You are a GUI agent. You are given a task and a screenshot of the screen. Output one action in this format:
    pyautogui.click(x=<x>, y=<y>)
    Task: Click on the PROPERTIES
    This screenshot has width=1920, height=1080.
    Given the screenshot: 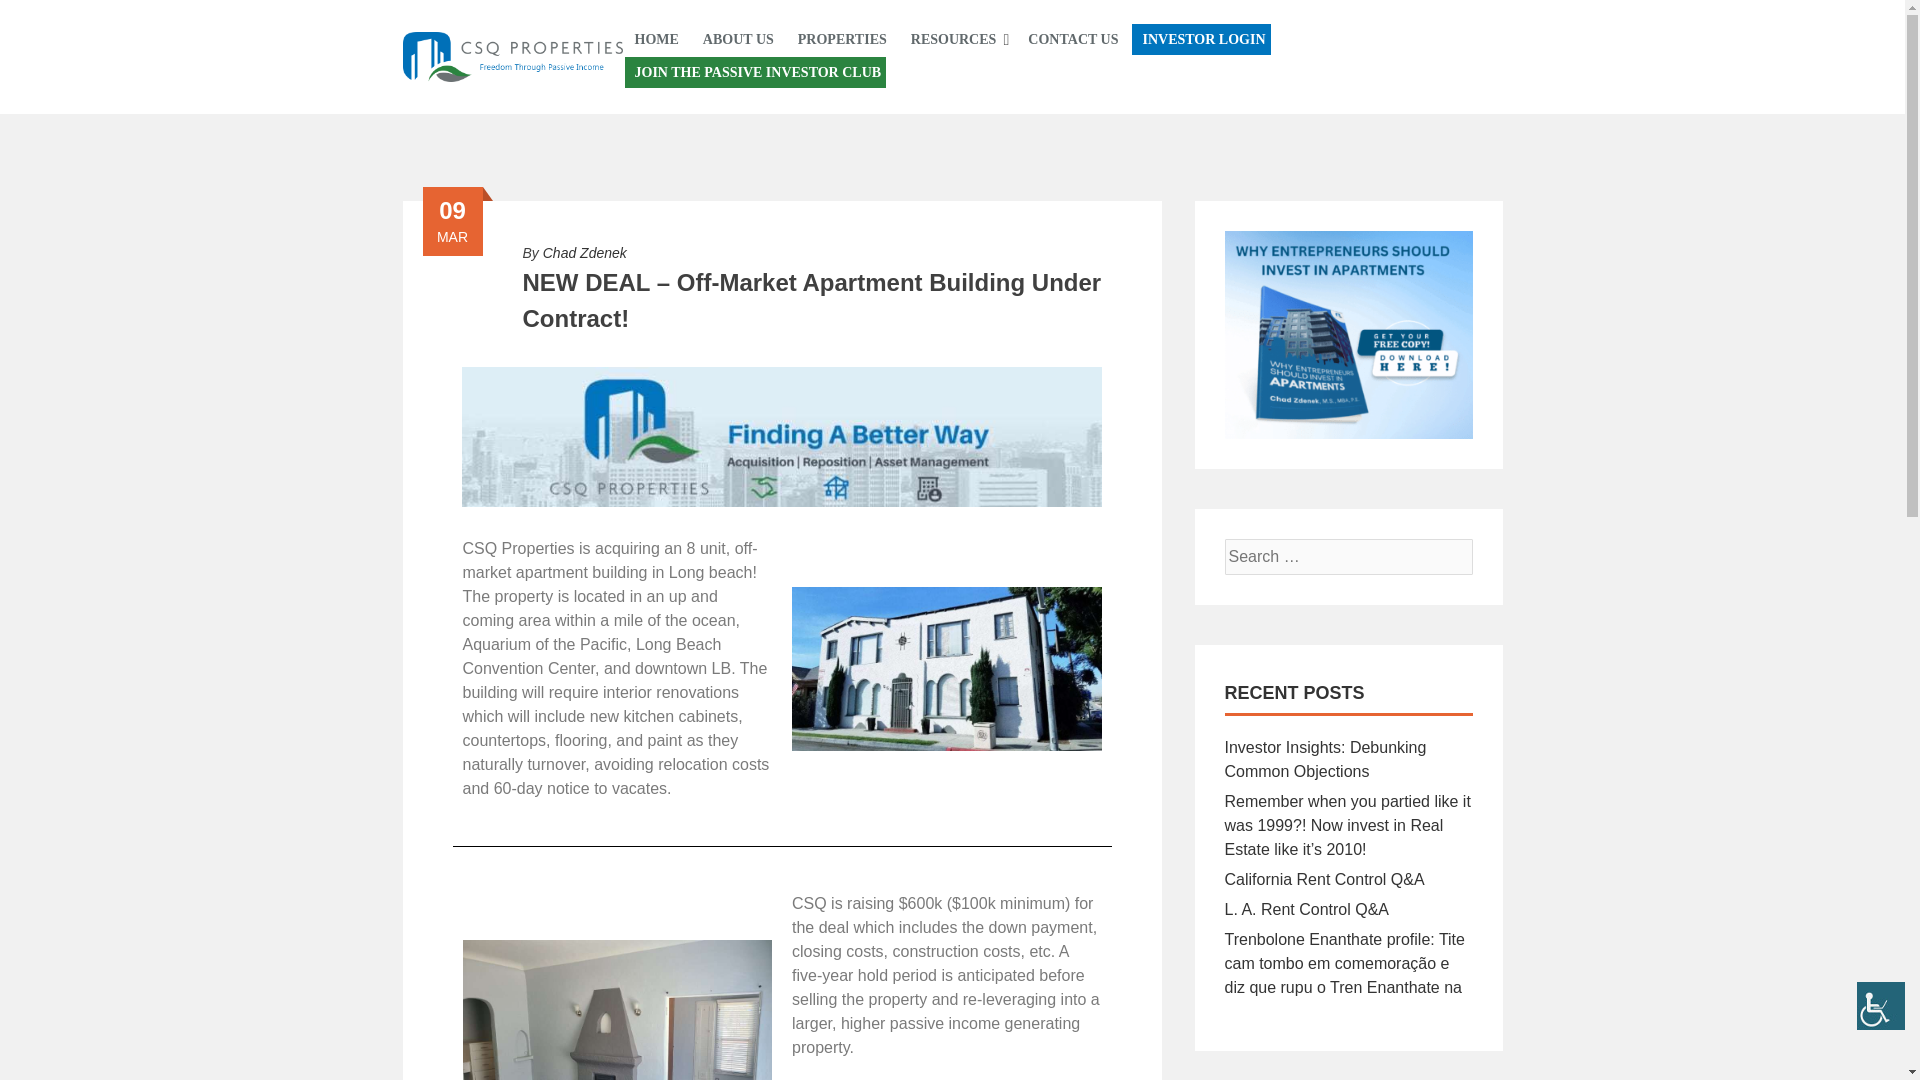 What is the action you would take?
    pyautogui.click(x=842, y=40)
    